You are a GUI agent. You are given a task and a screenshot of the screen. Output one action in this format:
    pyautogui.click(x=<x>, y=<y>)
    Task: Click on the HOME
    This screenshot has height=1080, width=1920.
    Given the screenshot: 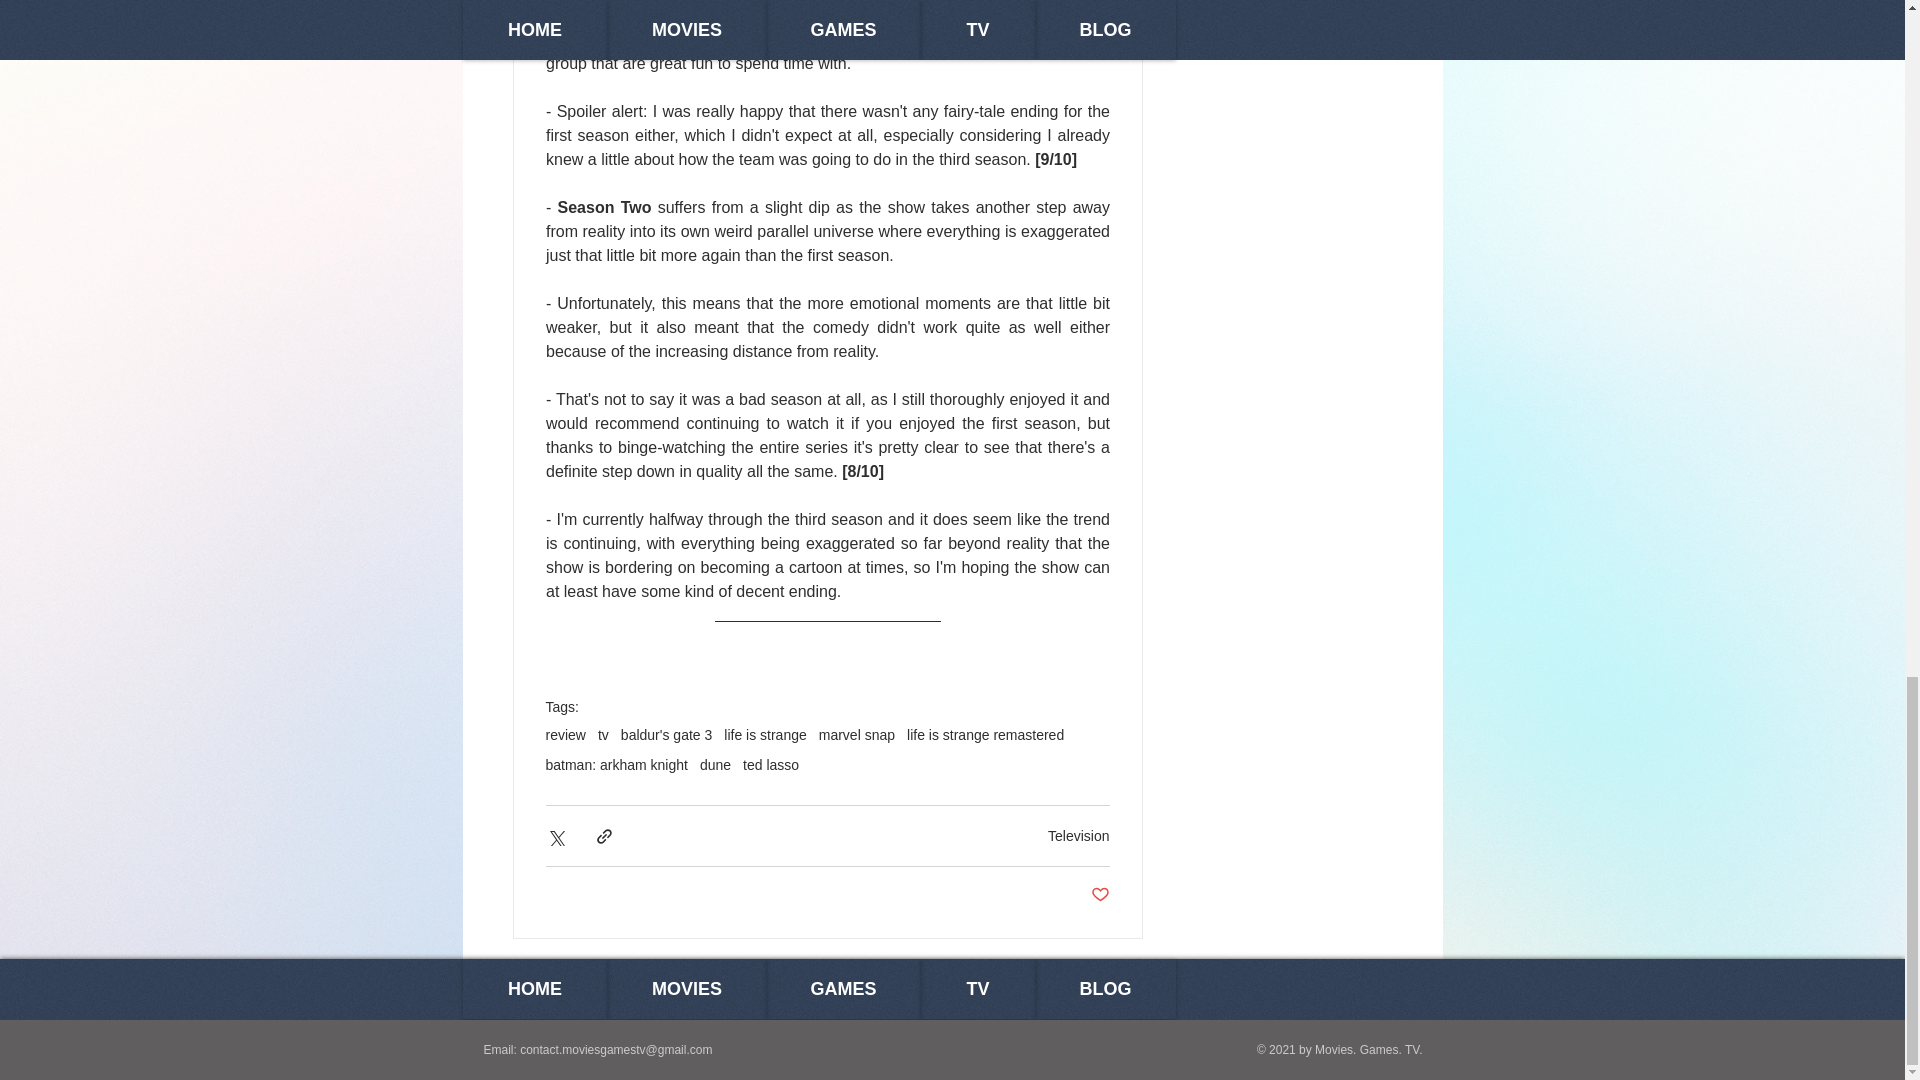 What is the action you would take?
    pyautogui.click(x=534, y=989)
    